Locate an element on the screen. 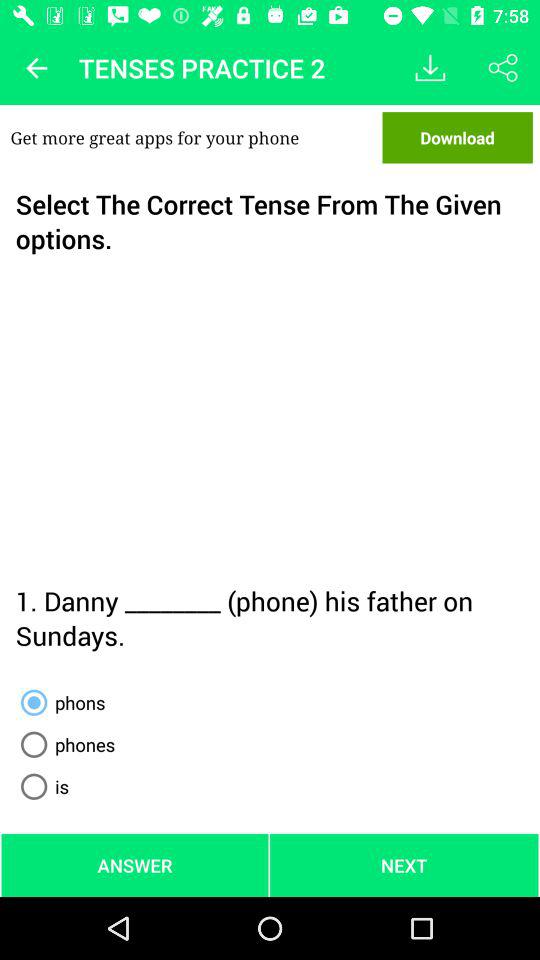 This screenshot has height=960, width=540. launch icon above phones radio button is located at coordinates (59, 702).